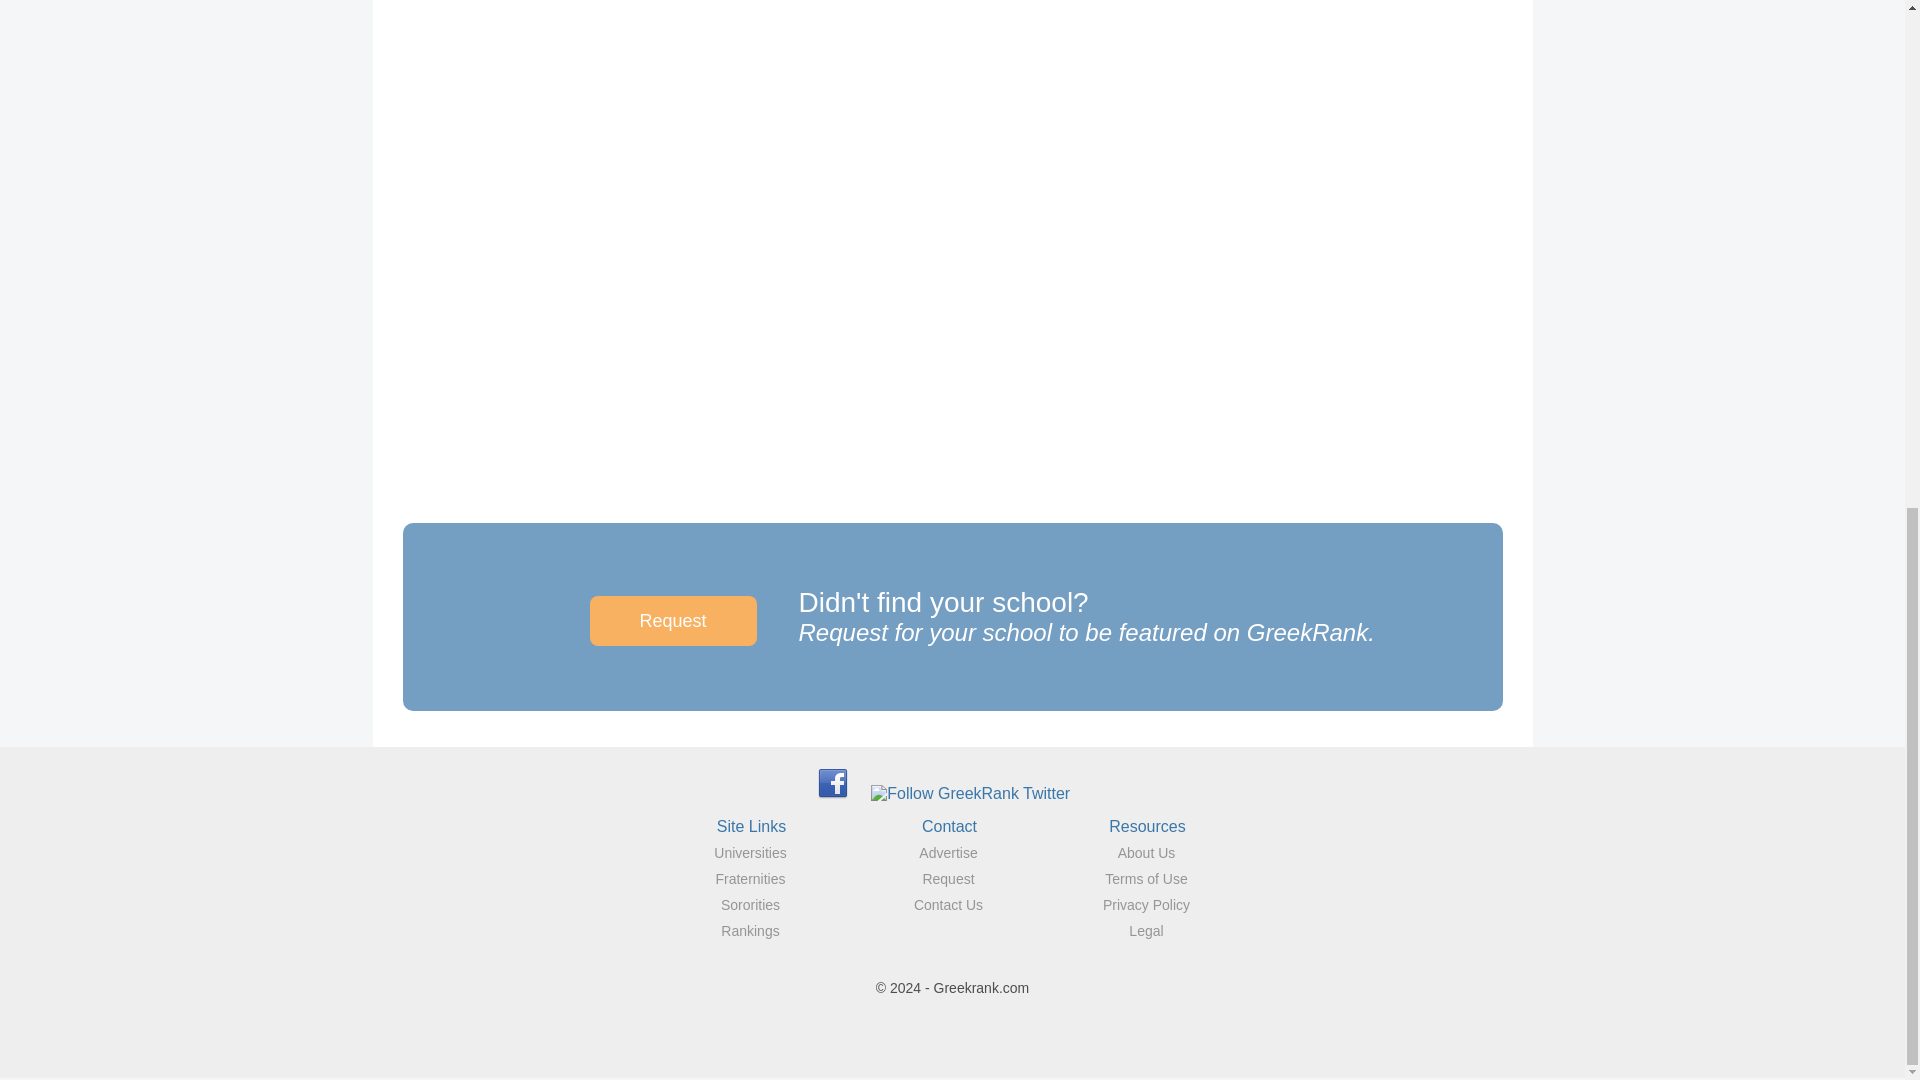  I want to click on Follow GreekRank Twitter, so click(970, 794).